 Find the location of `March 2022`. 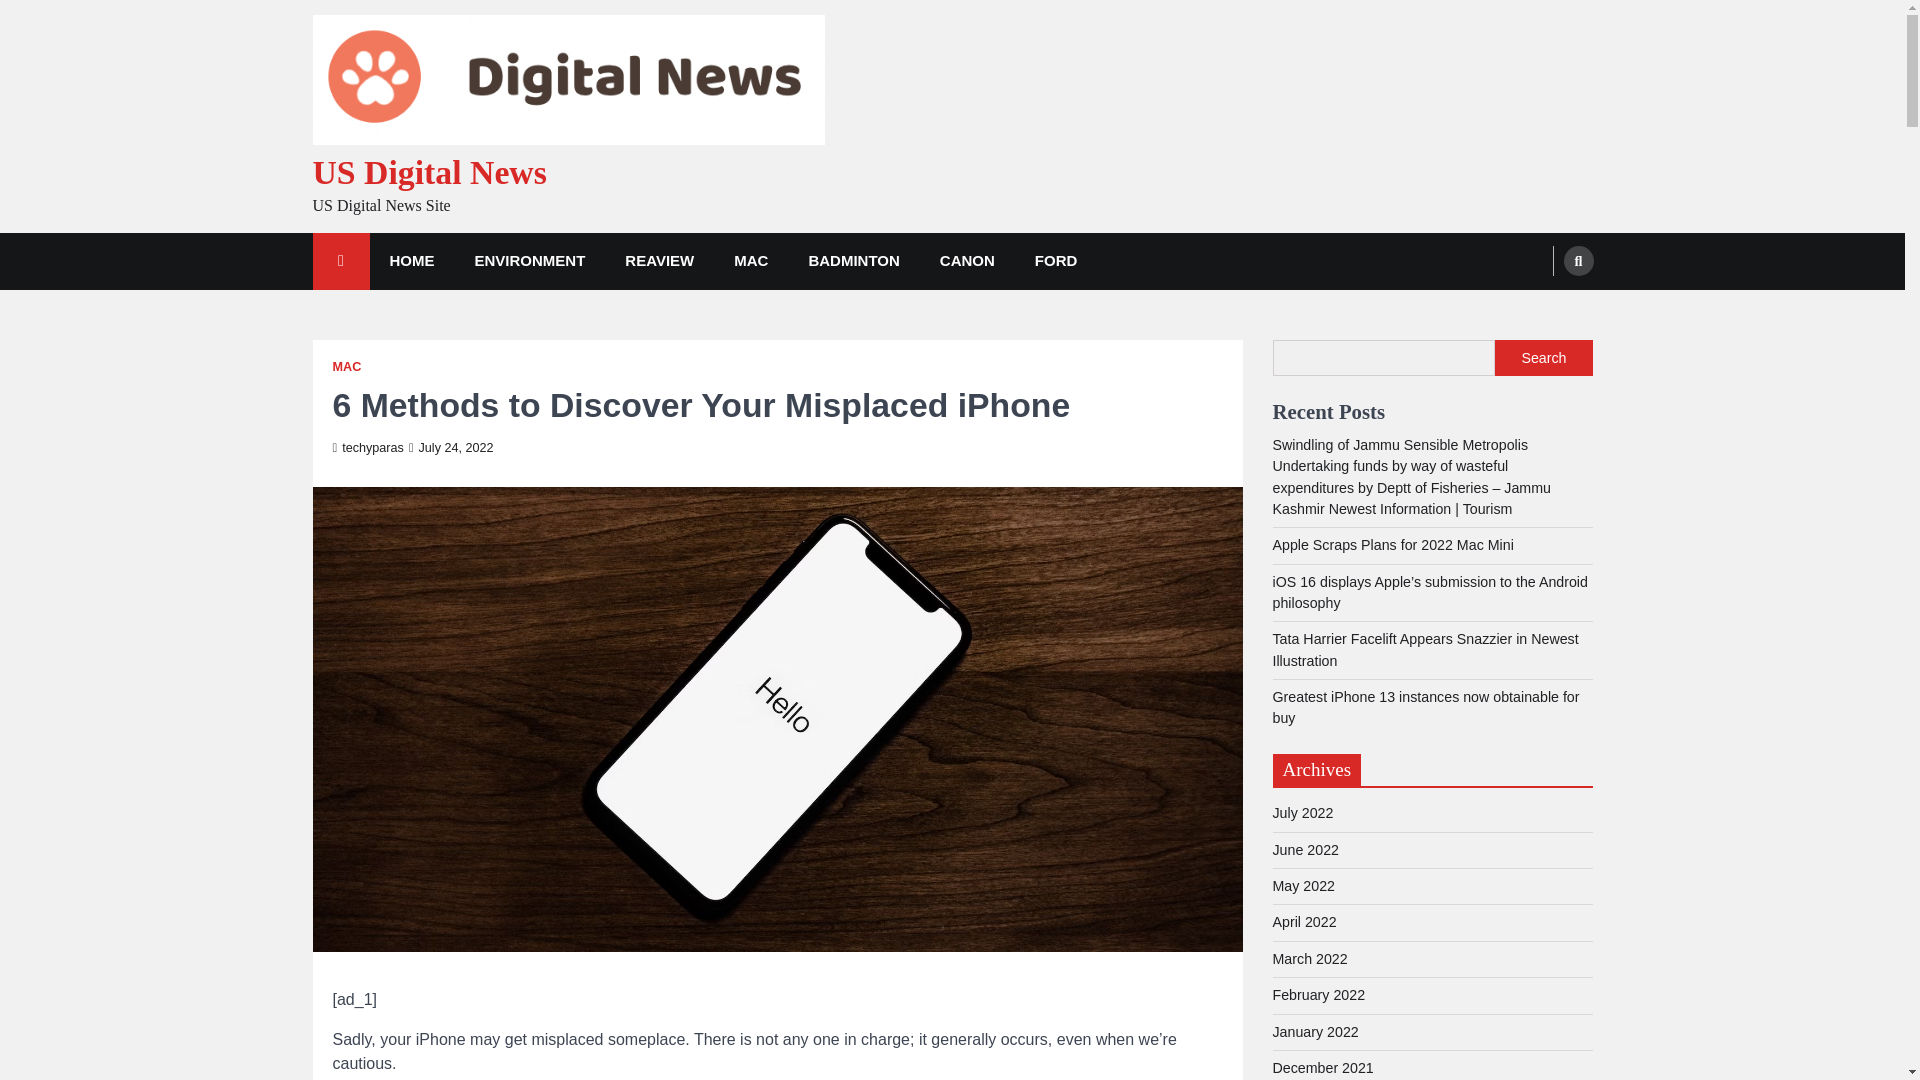

March 2022 is located at coordinates (1309, 958).